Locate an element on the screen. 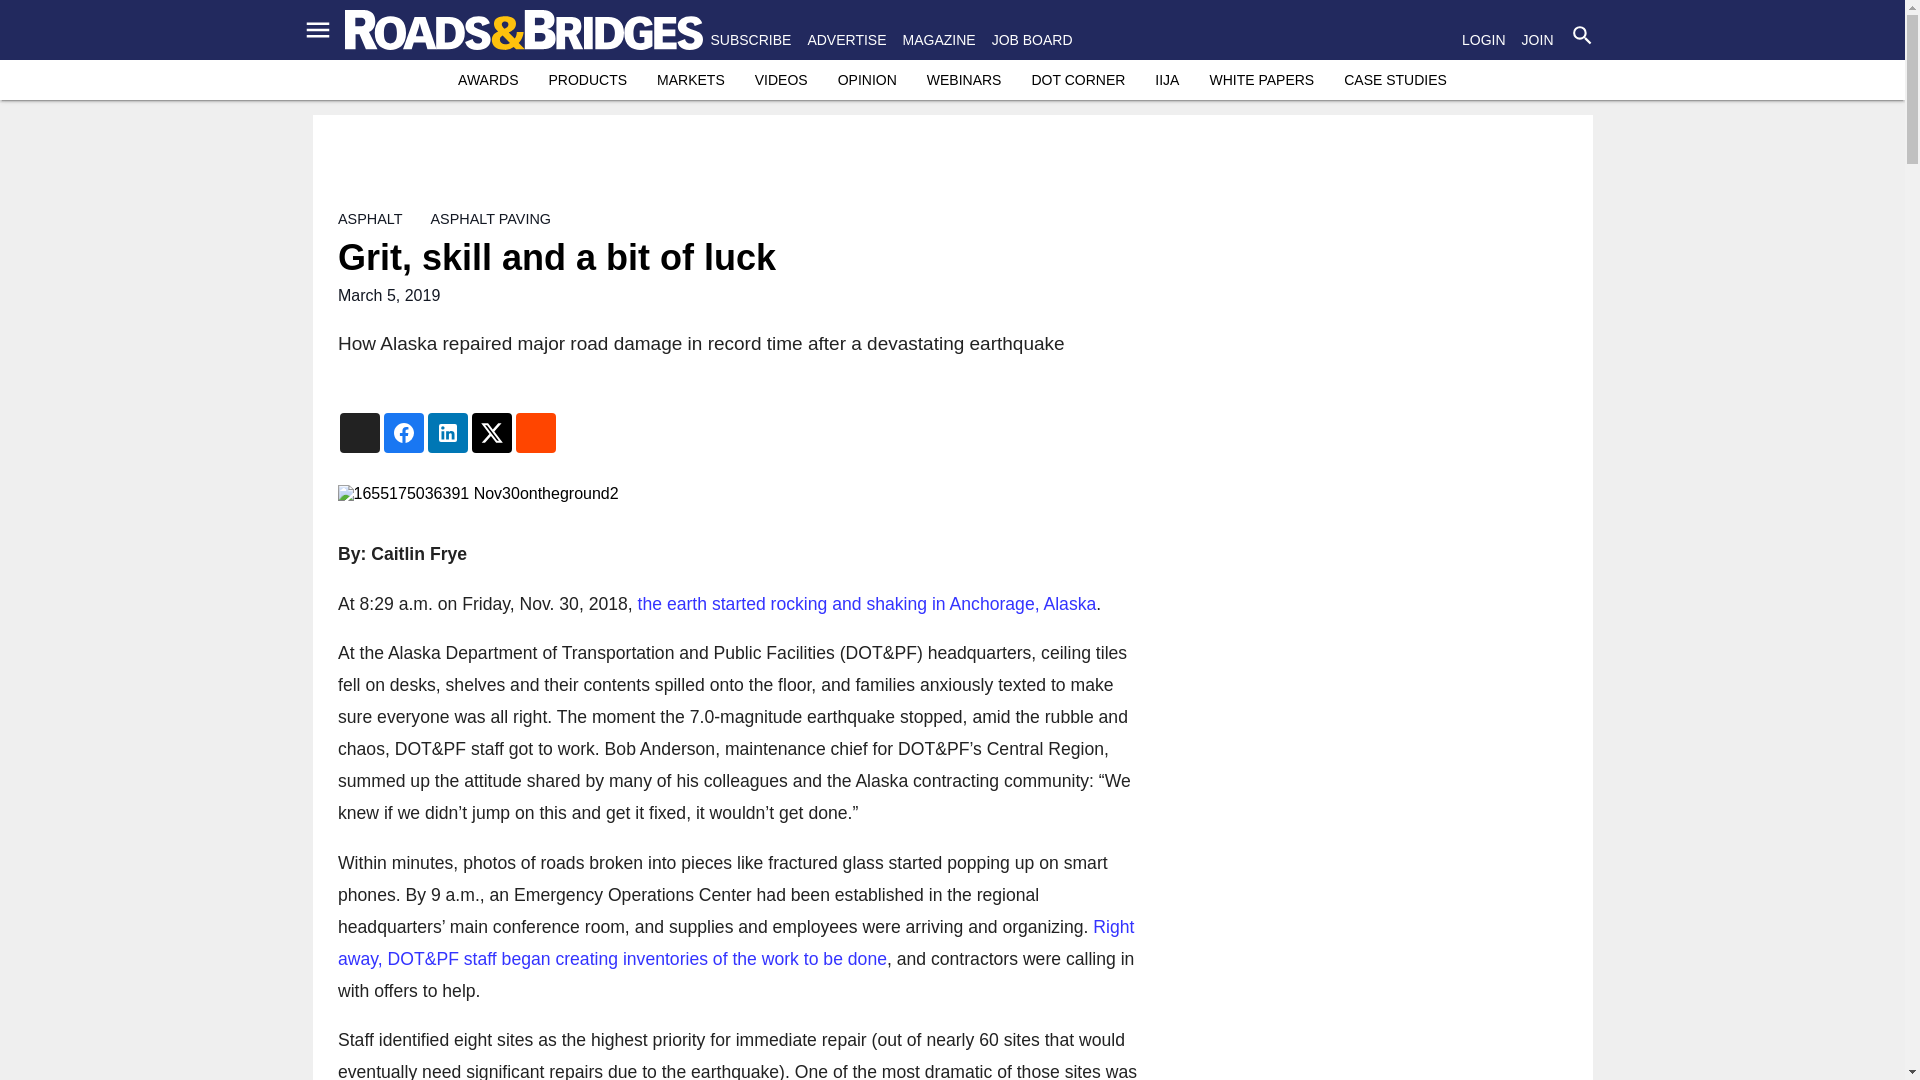 Image resolution: width=1920 pixels, height=1080 pixels. WHITE PAPERS is located at coordinates (1261, 80).